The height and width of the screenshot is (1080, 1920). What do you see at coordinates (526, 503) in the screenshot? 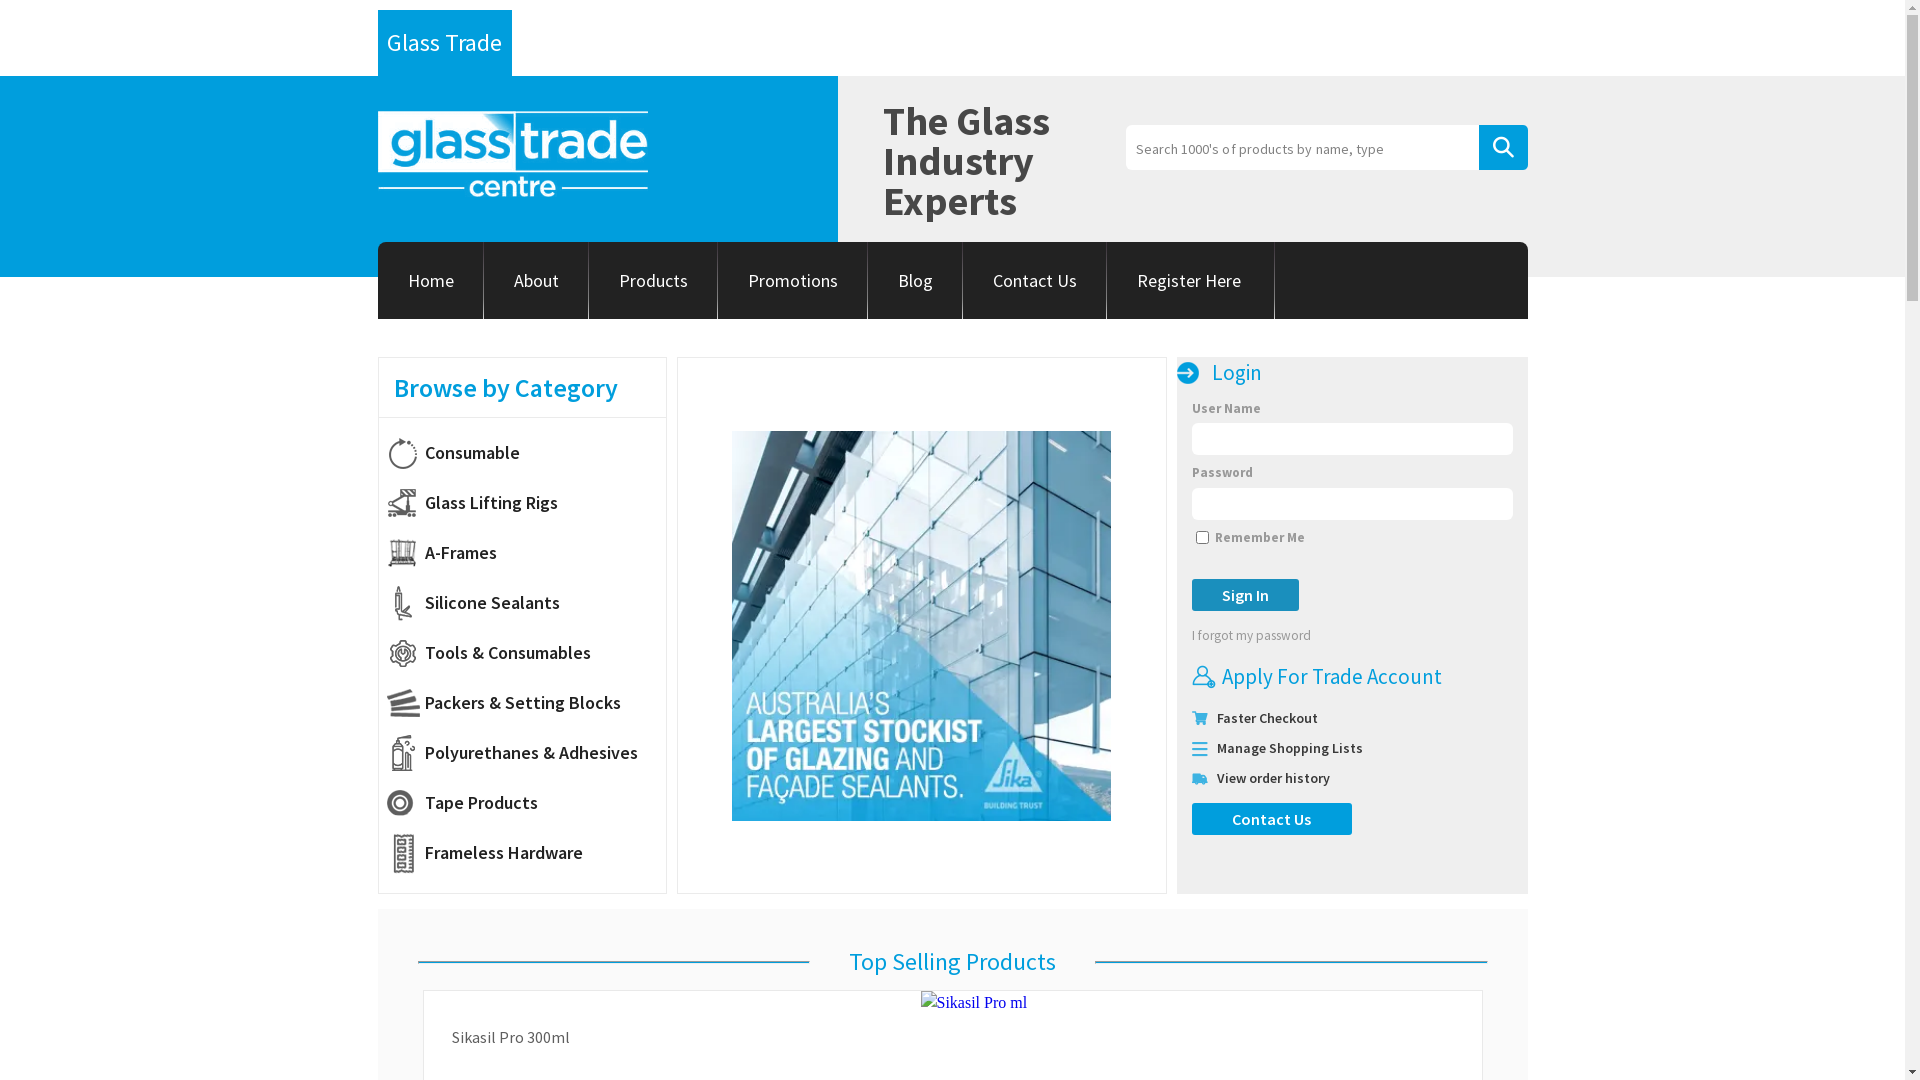
I see `Glass Lifting Rigs` at bounding box center [526, 503].